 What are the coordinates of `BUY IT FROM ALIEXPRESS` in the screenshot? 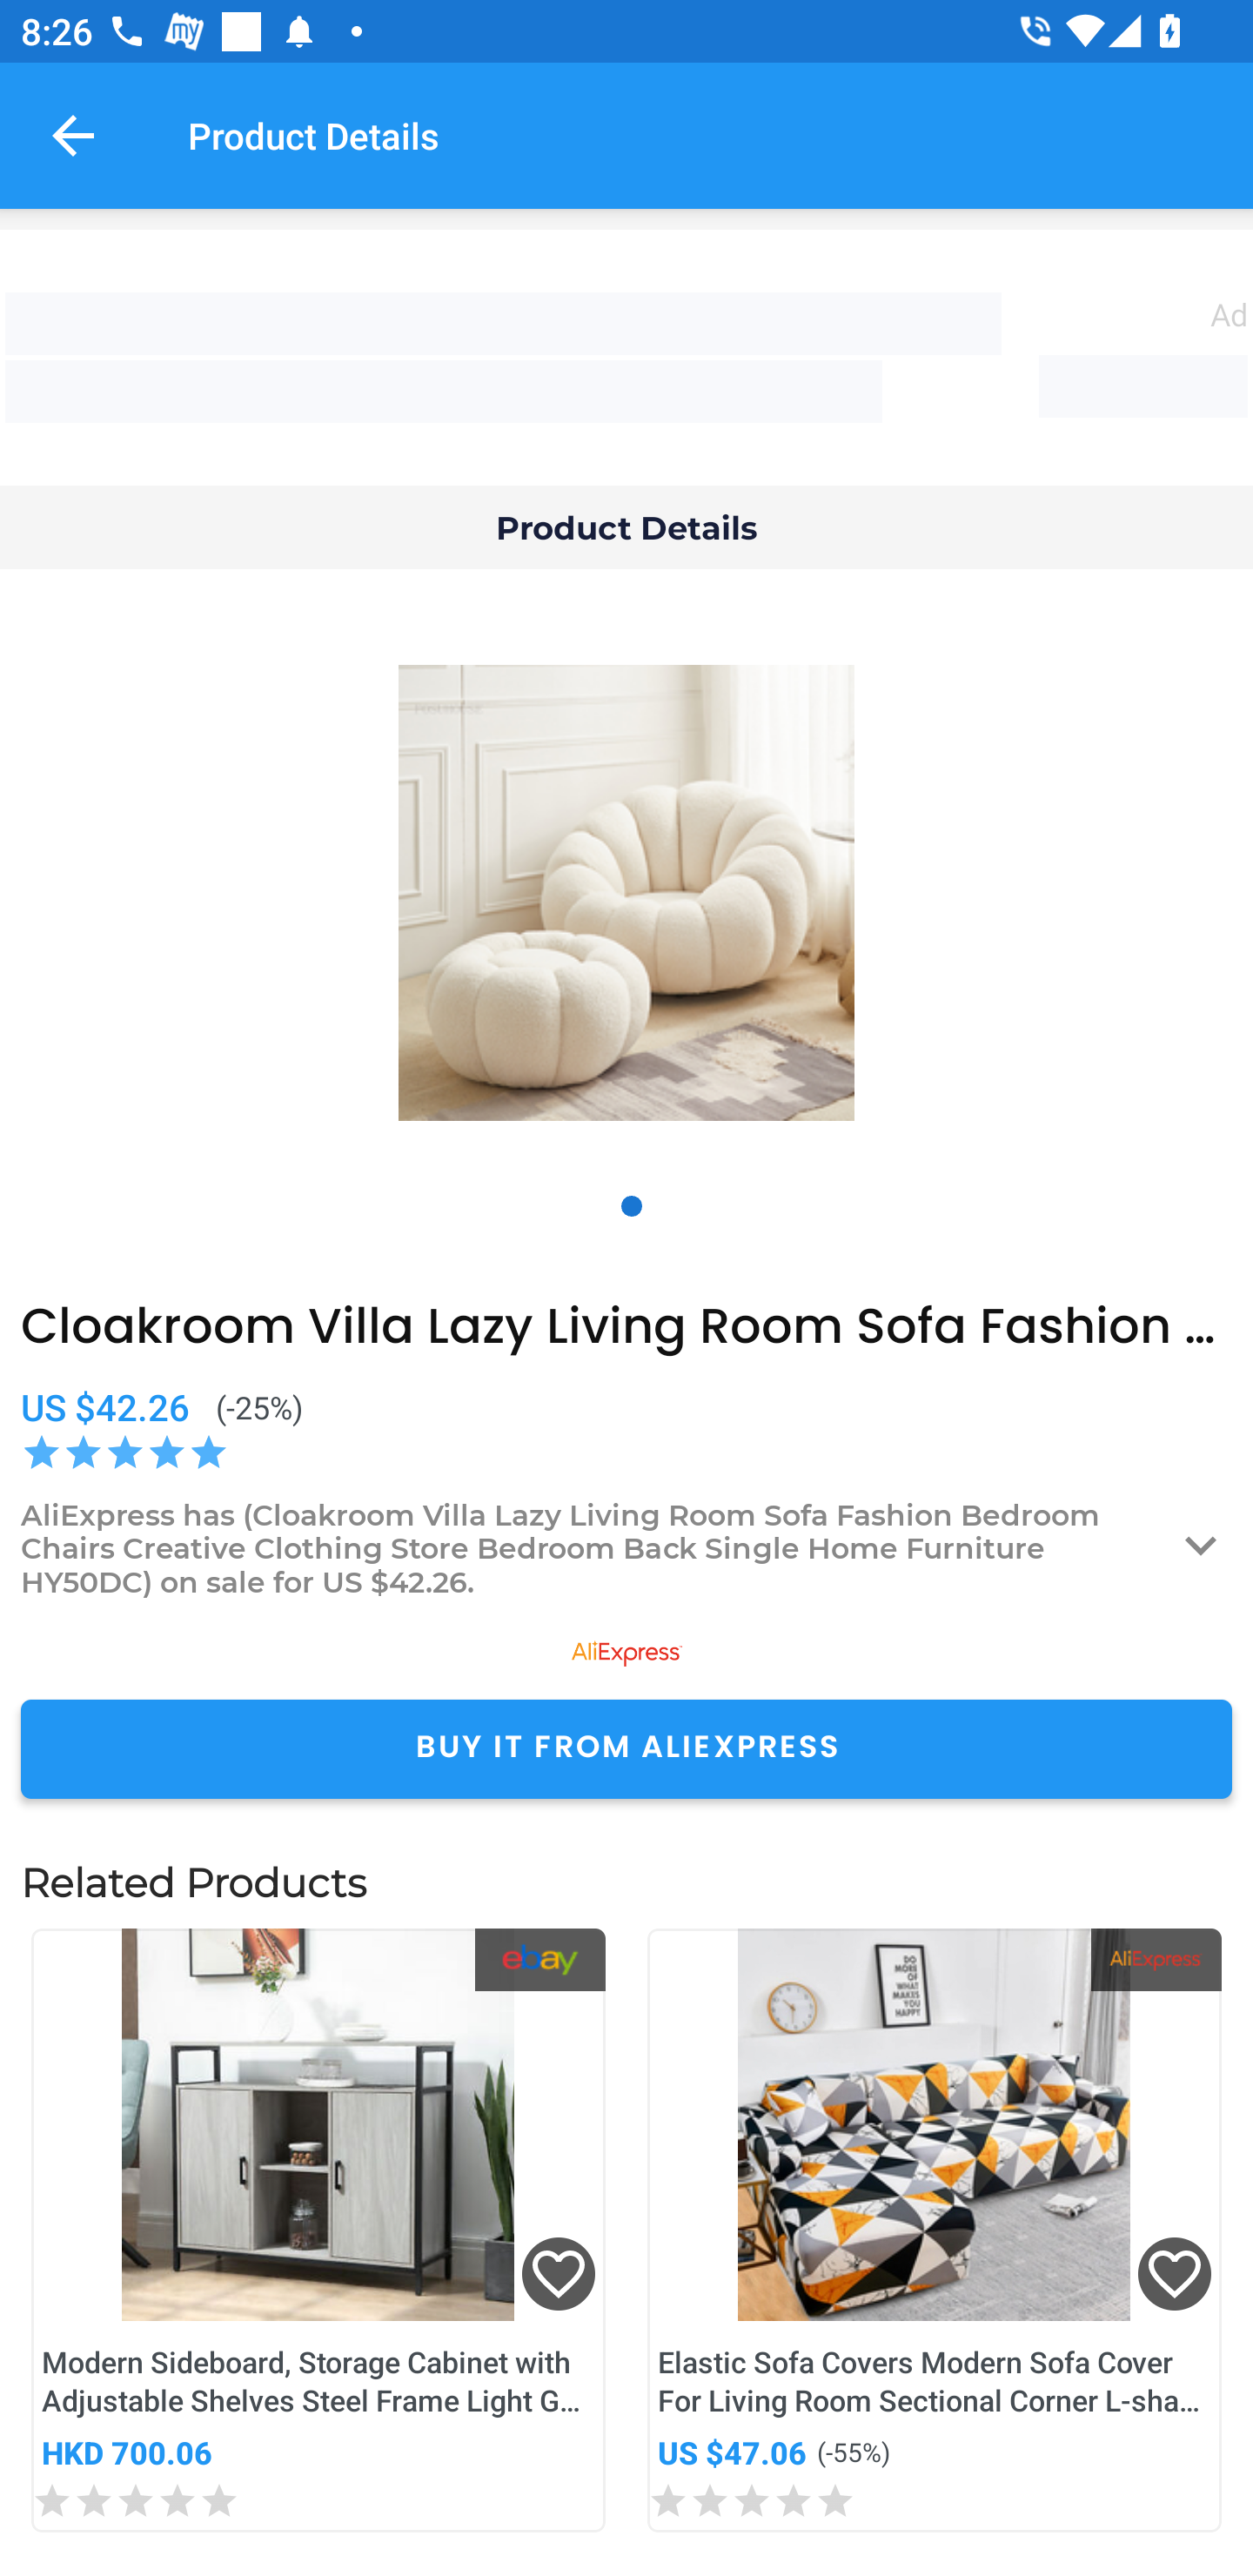 It's located at (626, 1748).